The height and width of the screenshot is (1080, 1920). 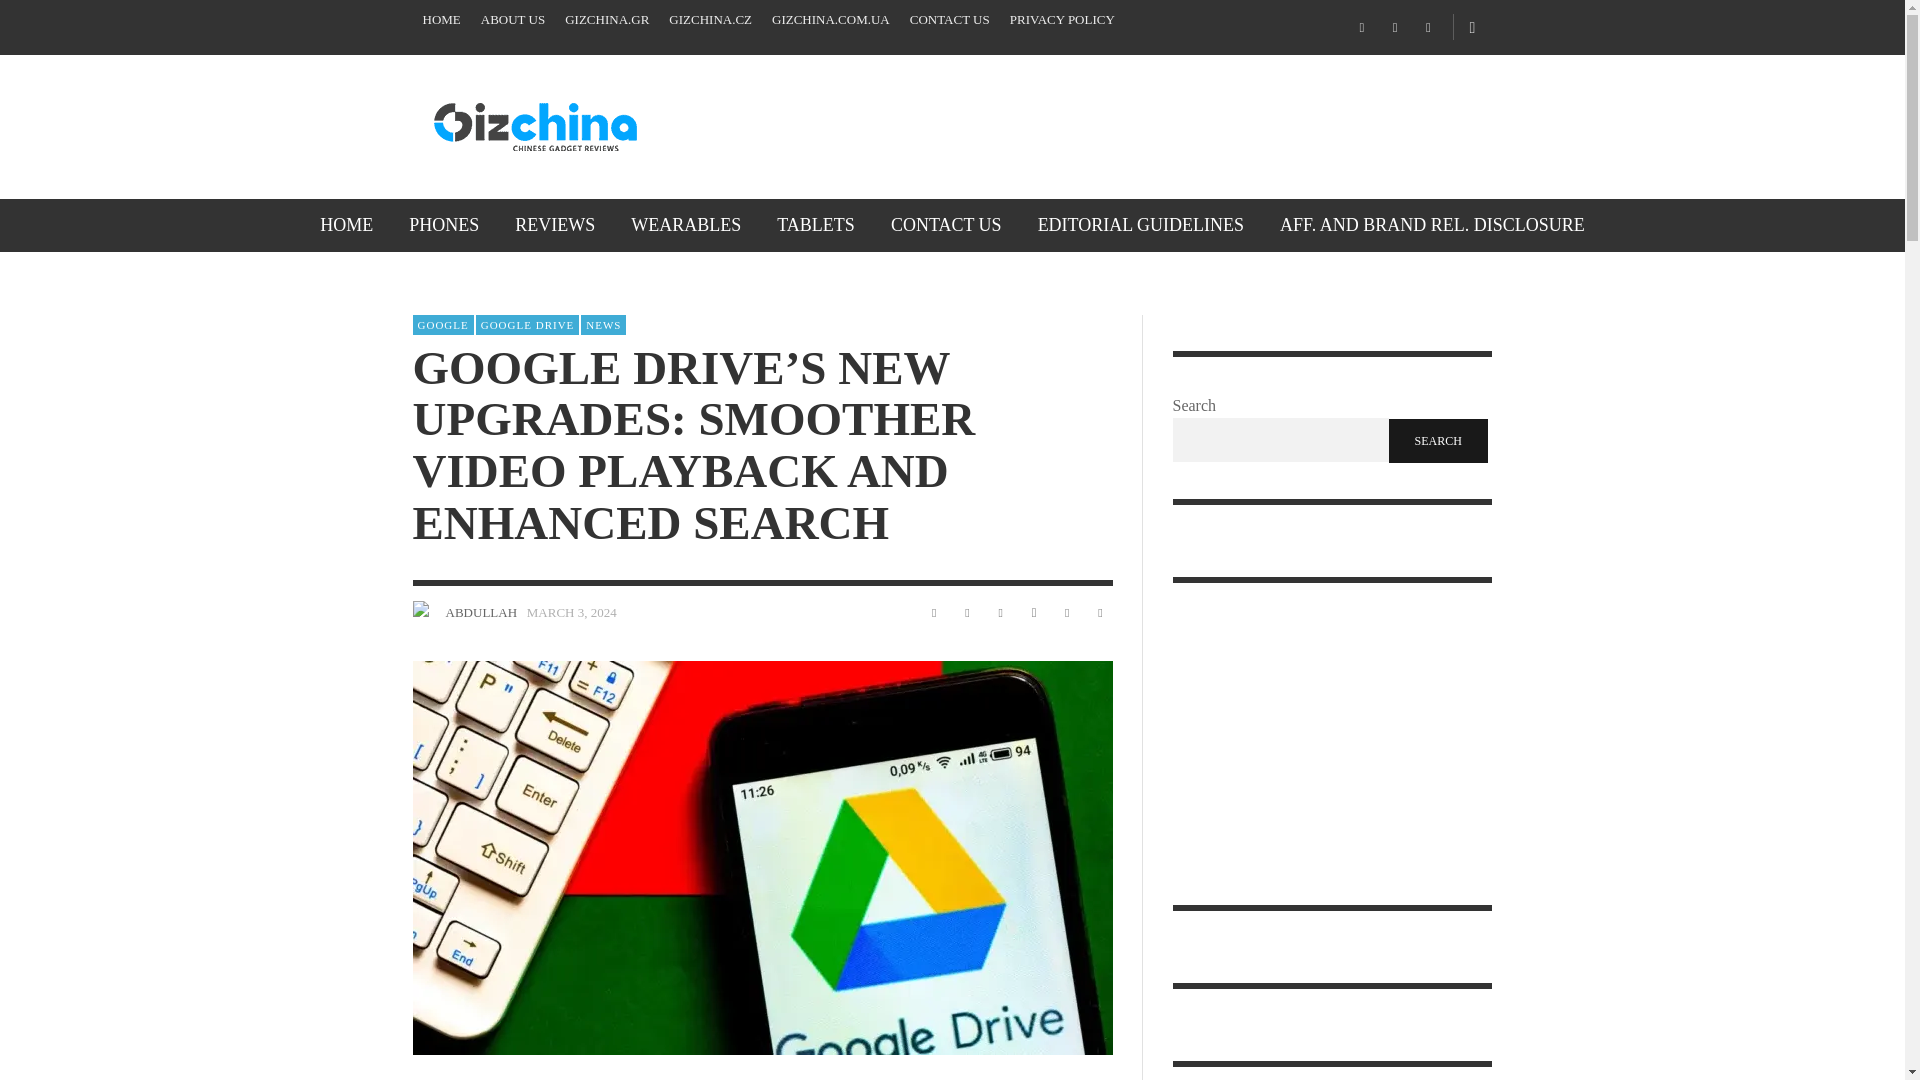 What do you see at coordinates (441, 20) in the screenshot?
I see `HOME` at bounding box center [441, 20].